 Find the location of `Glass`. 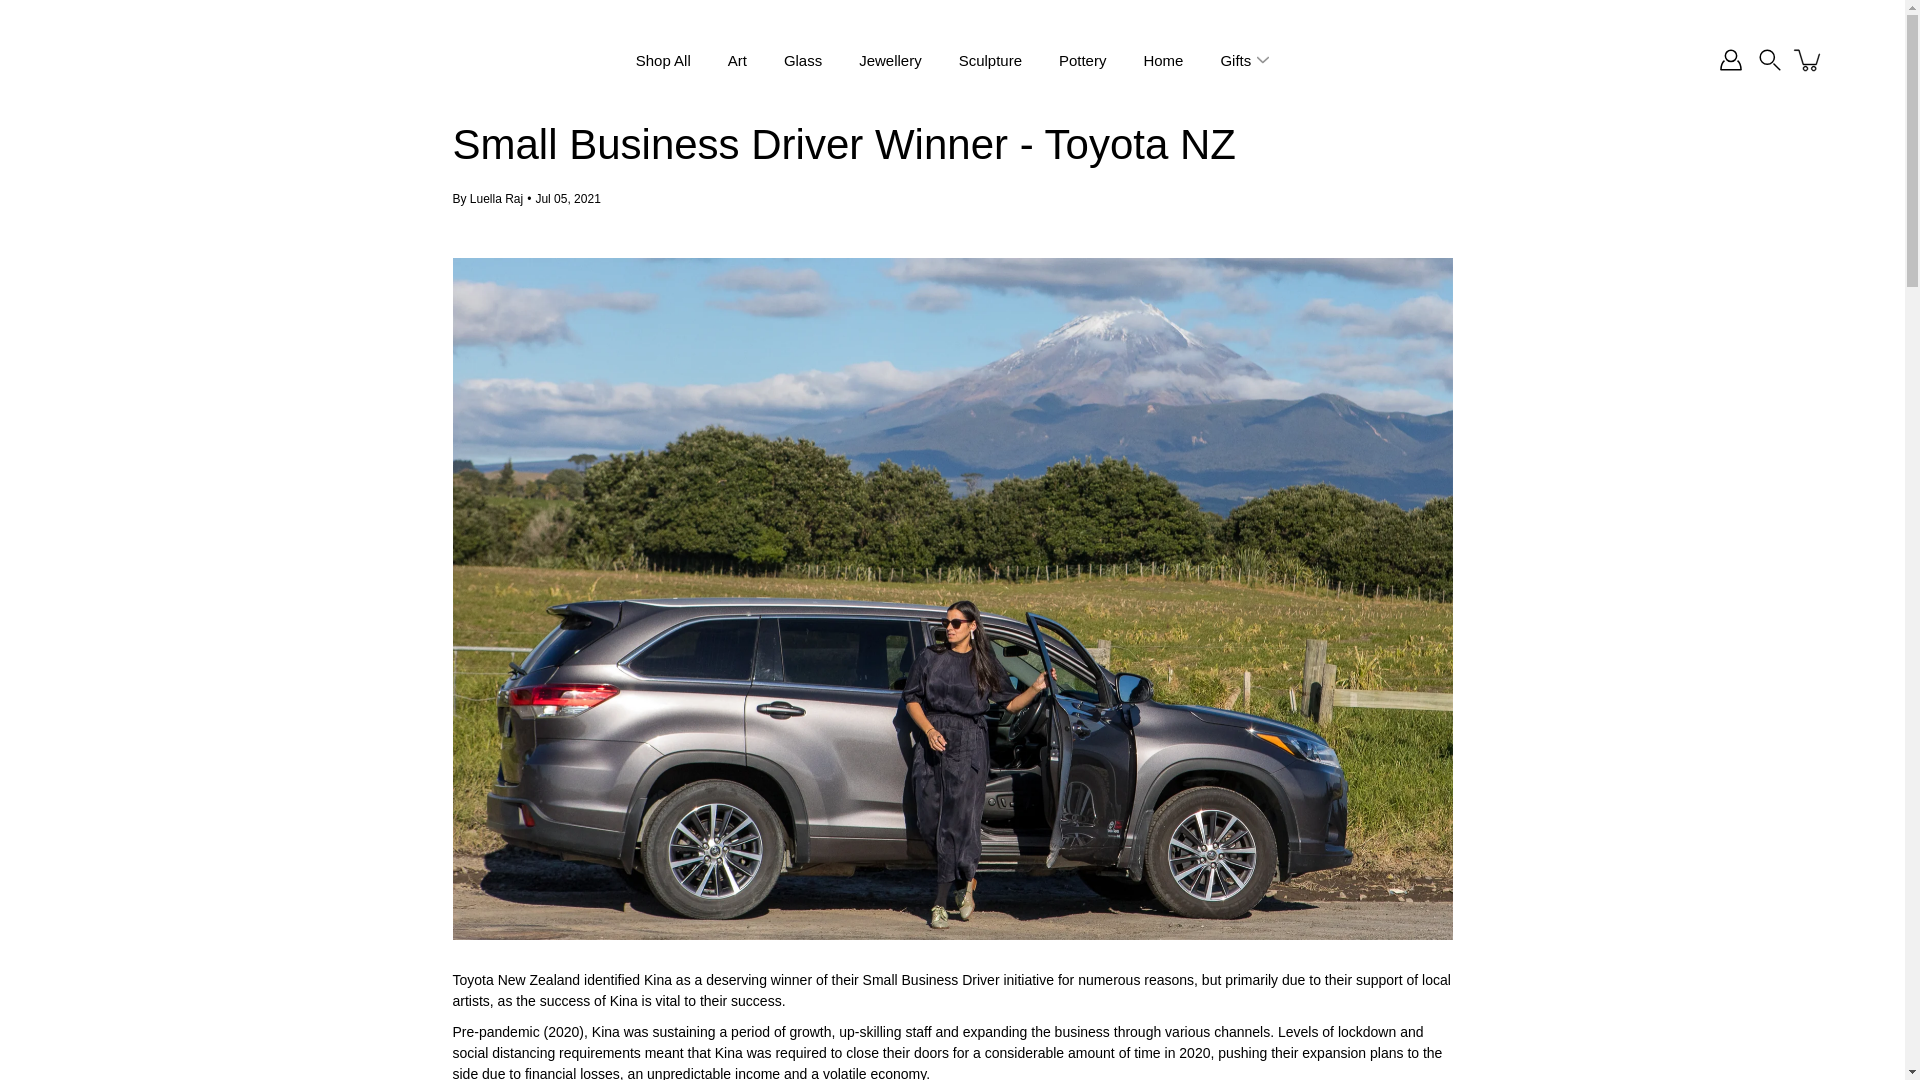

Glass is located at coordinates (802, 60).